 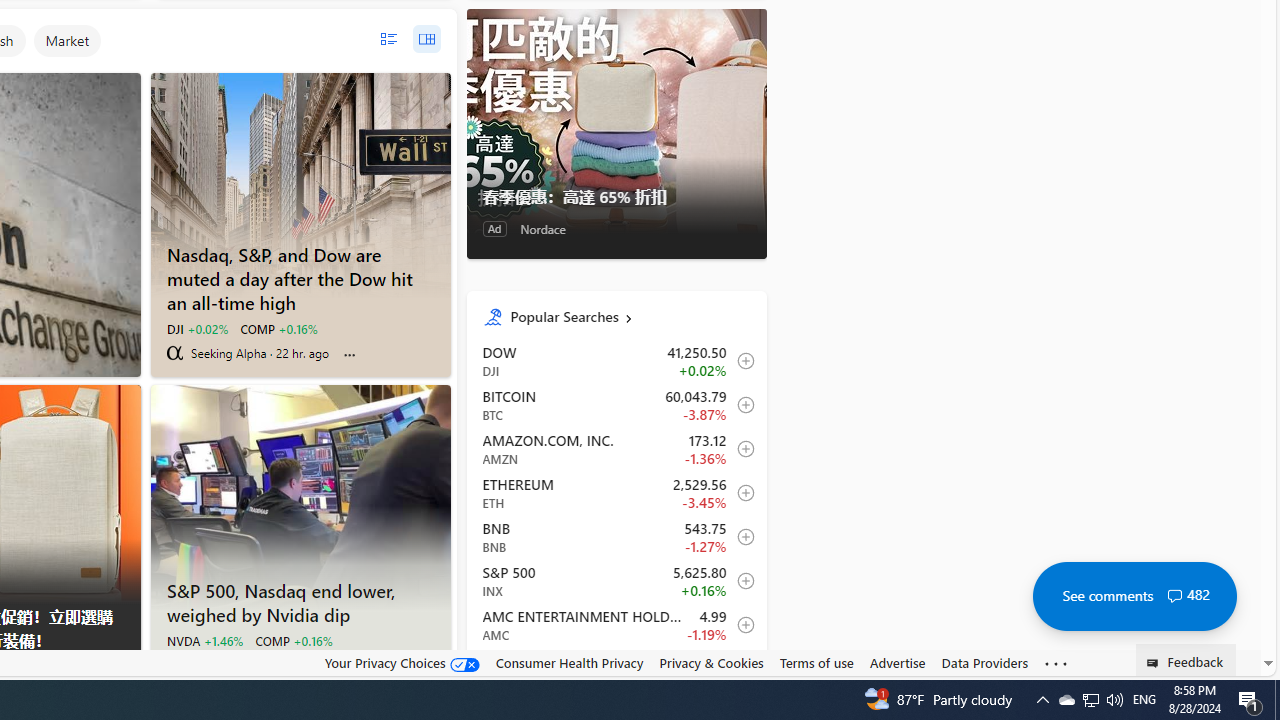 What do you see at coordinates (616, 580) in the screenshot?
I see `INX S&P 500 increase 5,625.80 +8.96 +0.16% itemundefined` at bounding box center [616, 580].